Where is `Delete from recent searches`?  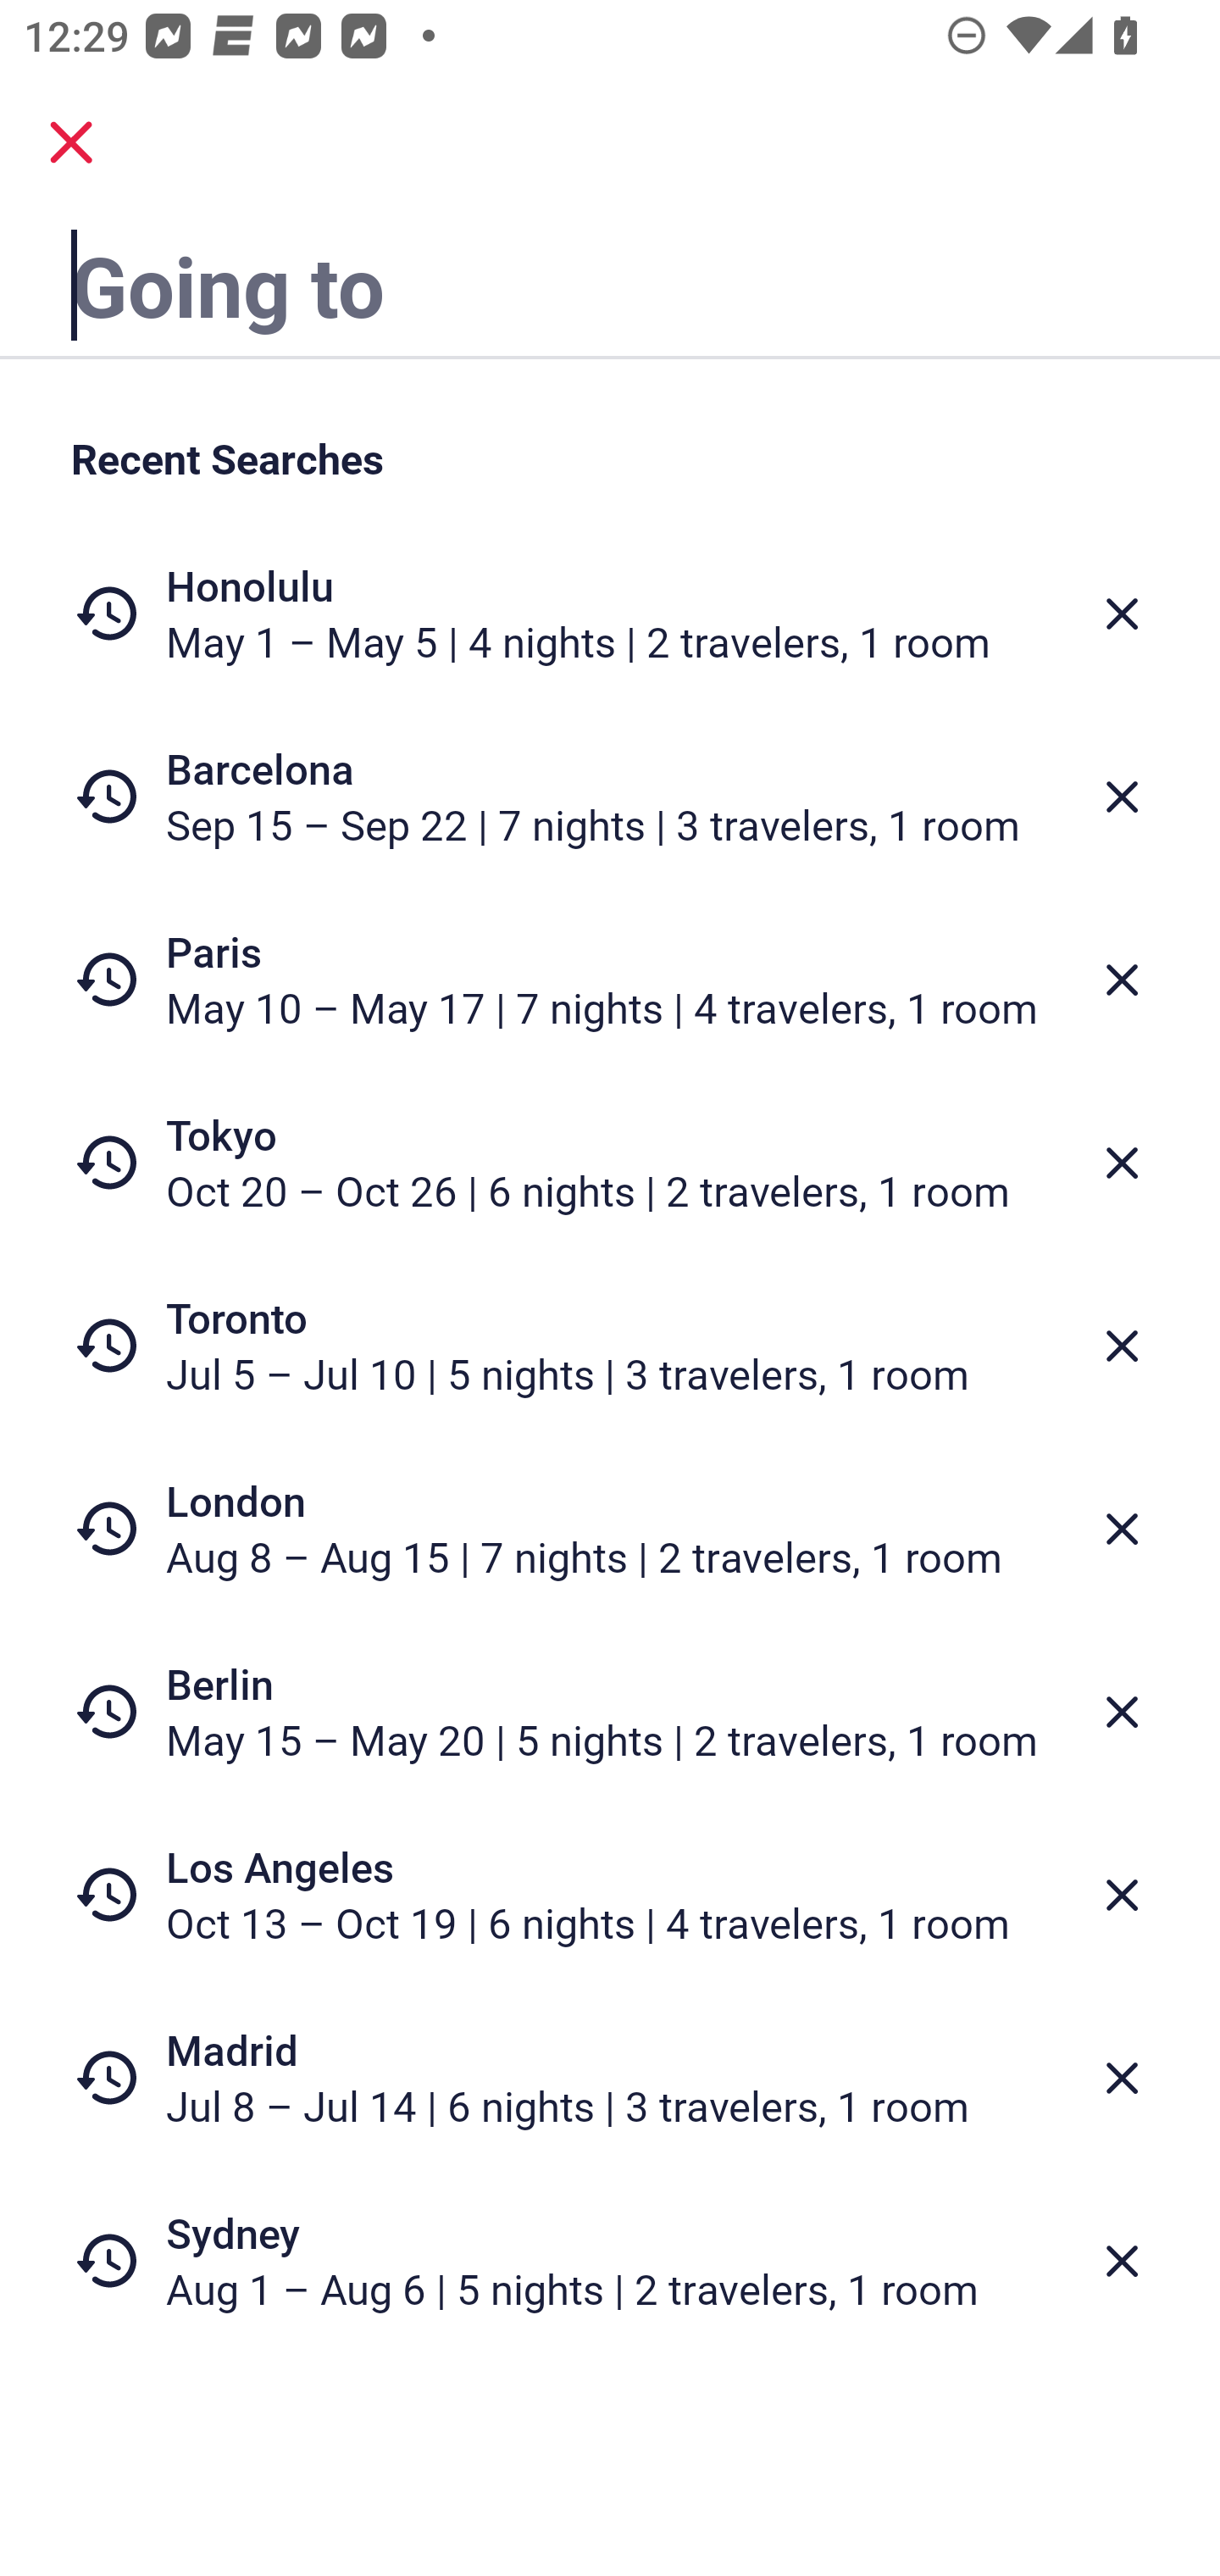
Delete from recent searches is located at coordinates (1122, 1895).